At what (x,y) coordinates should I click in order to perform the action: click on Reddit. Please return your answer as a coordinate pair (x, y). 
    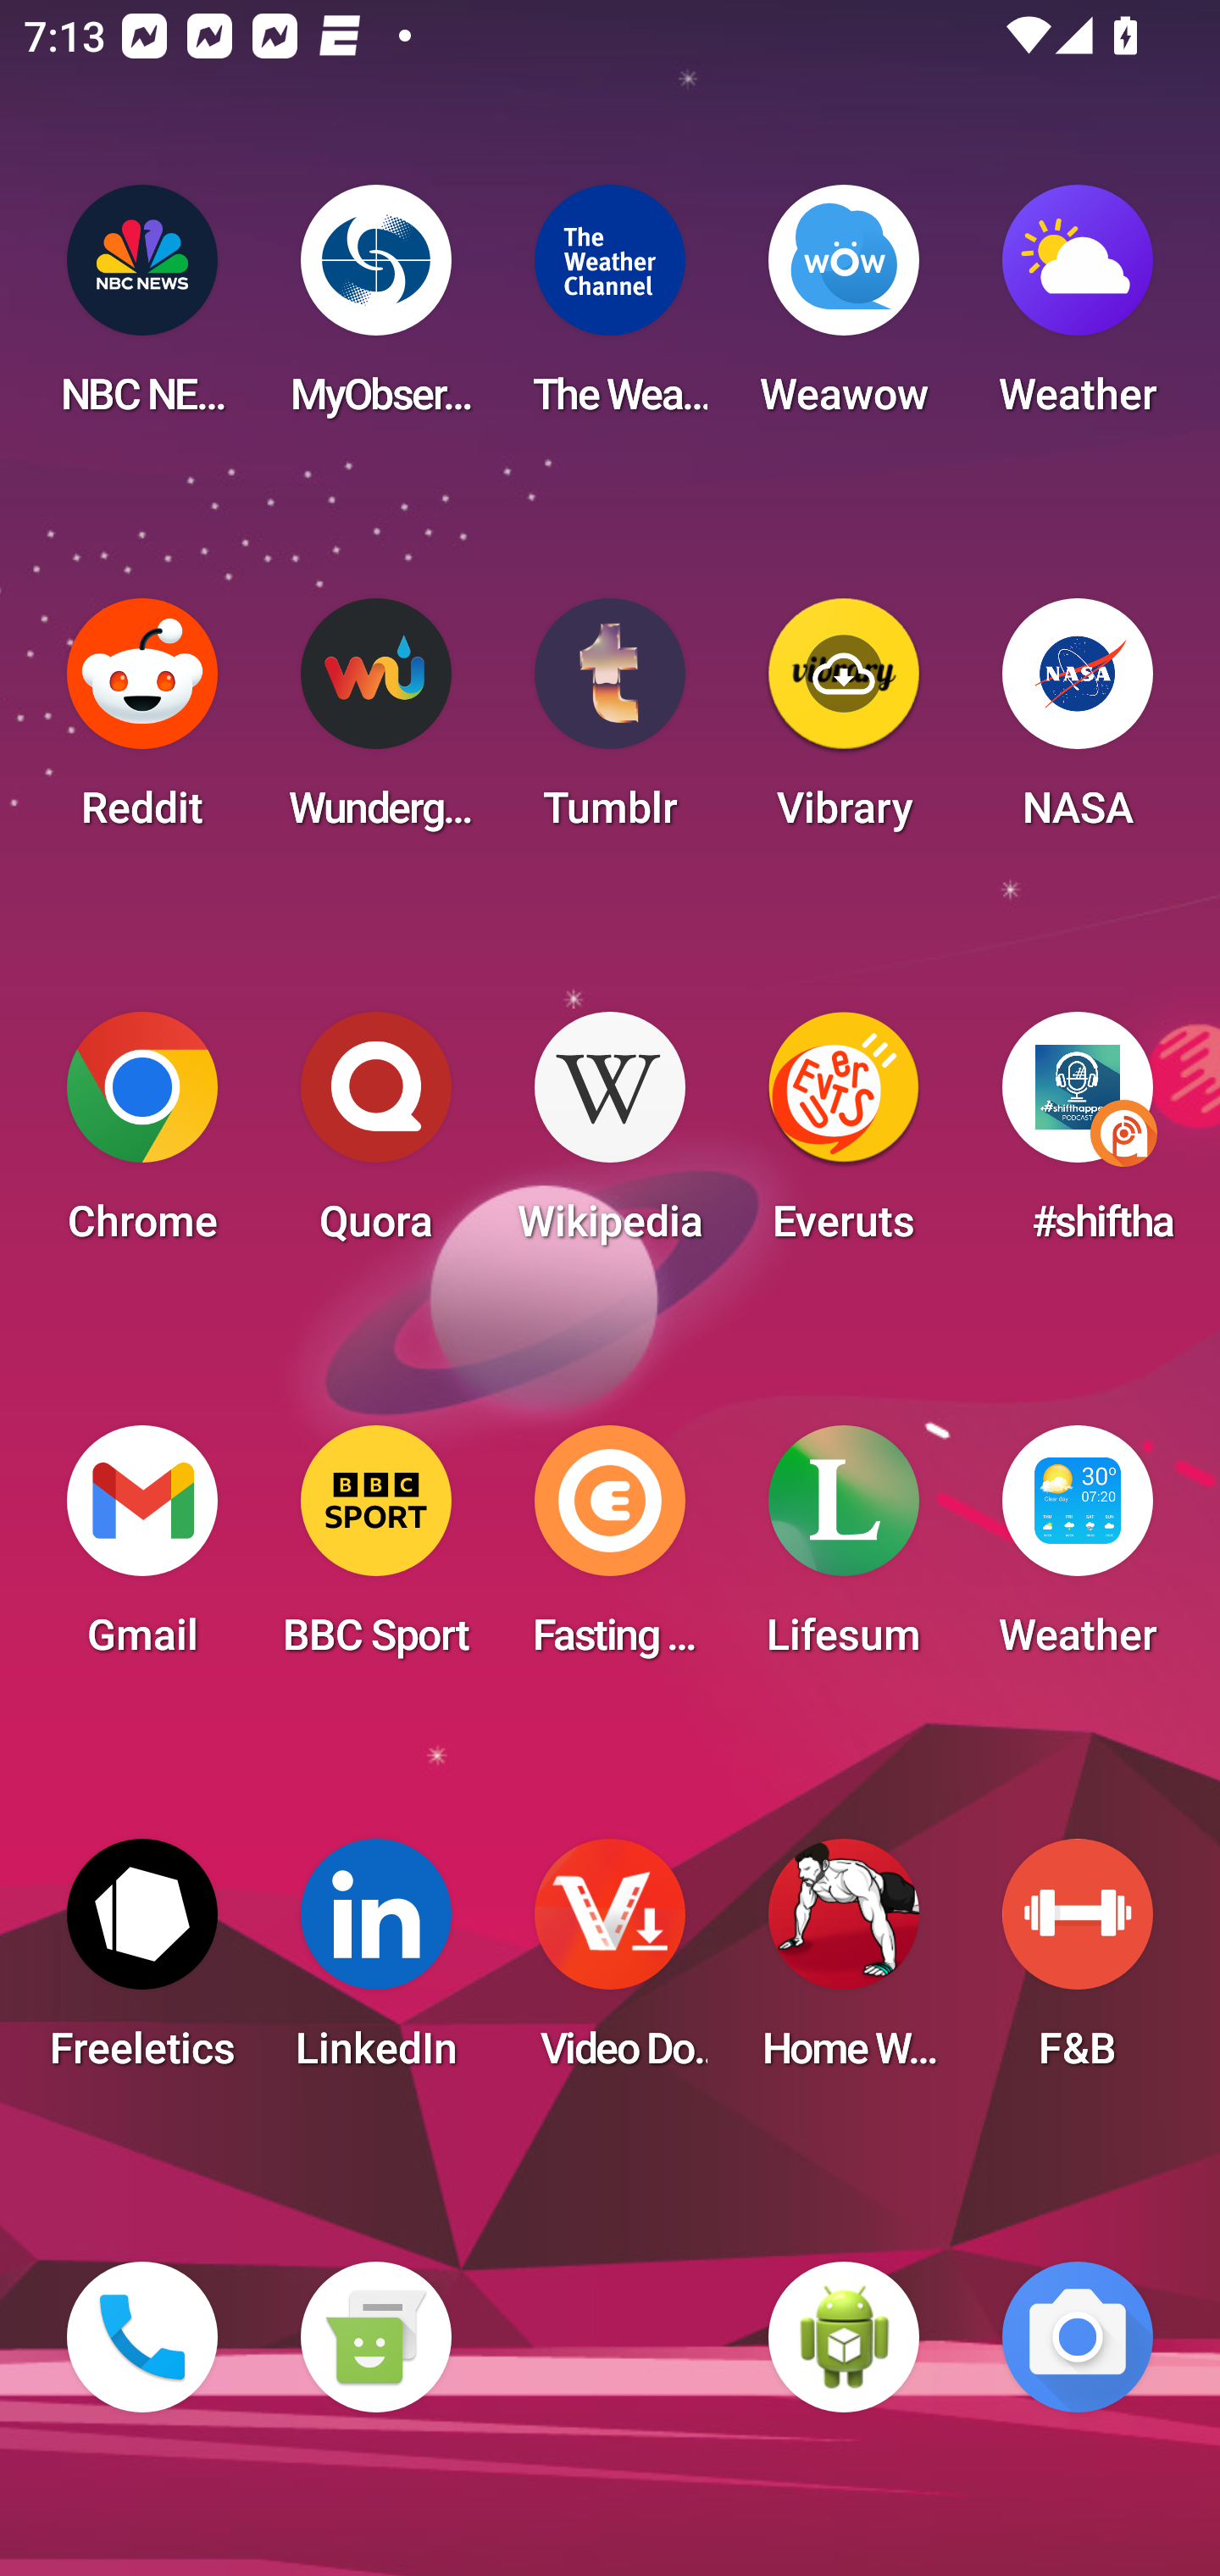
    Looking at the image, I should click on (142, 724).